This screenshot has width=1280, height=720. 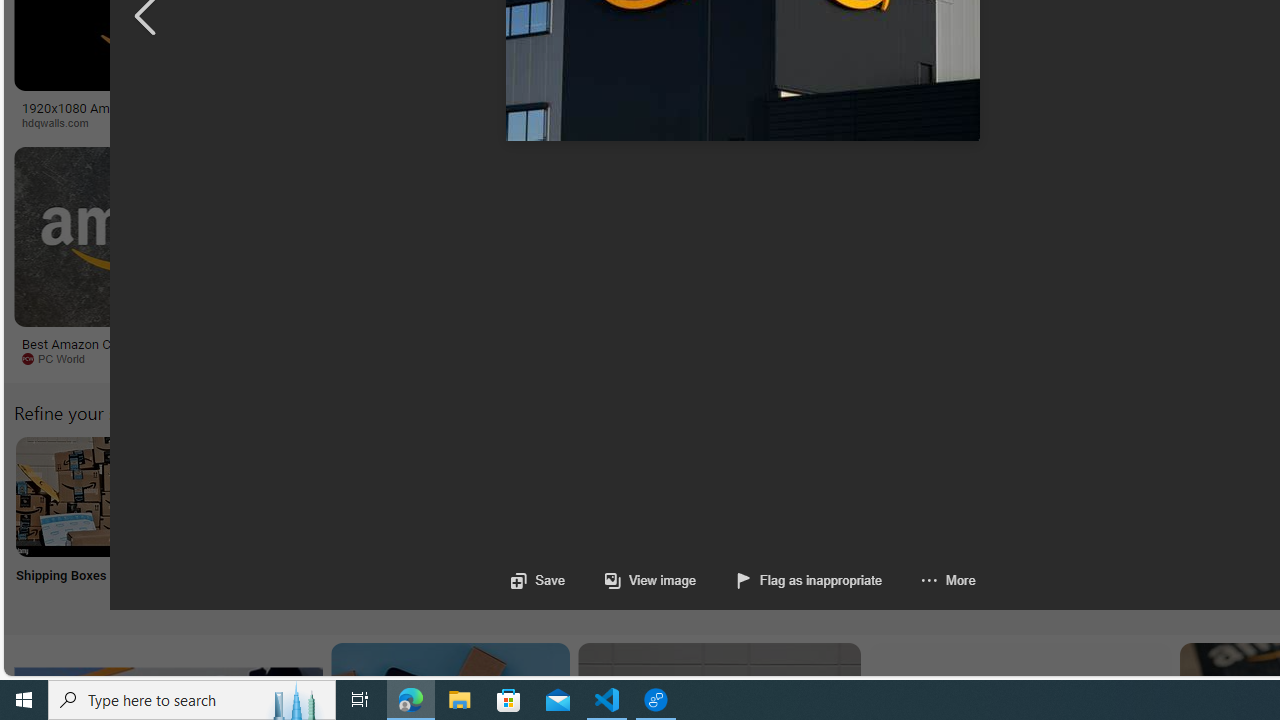 What do you see at coordinates (928, 580) in the screenshot?
I see `More` at bounding box center [928, 580].